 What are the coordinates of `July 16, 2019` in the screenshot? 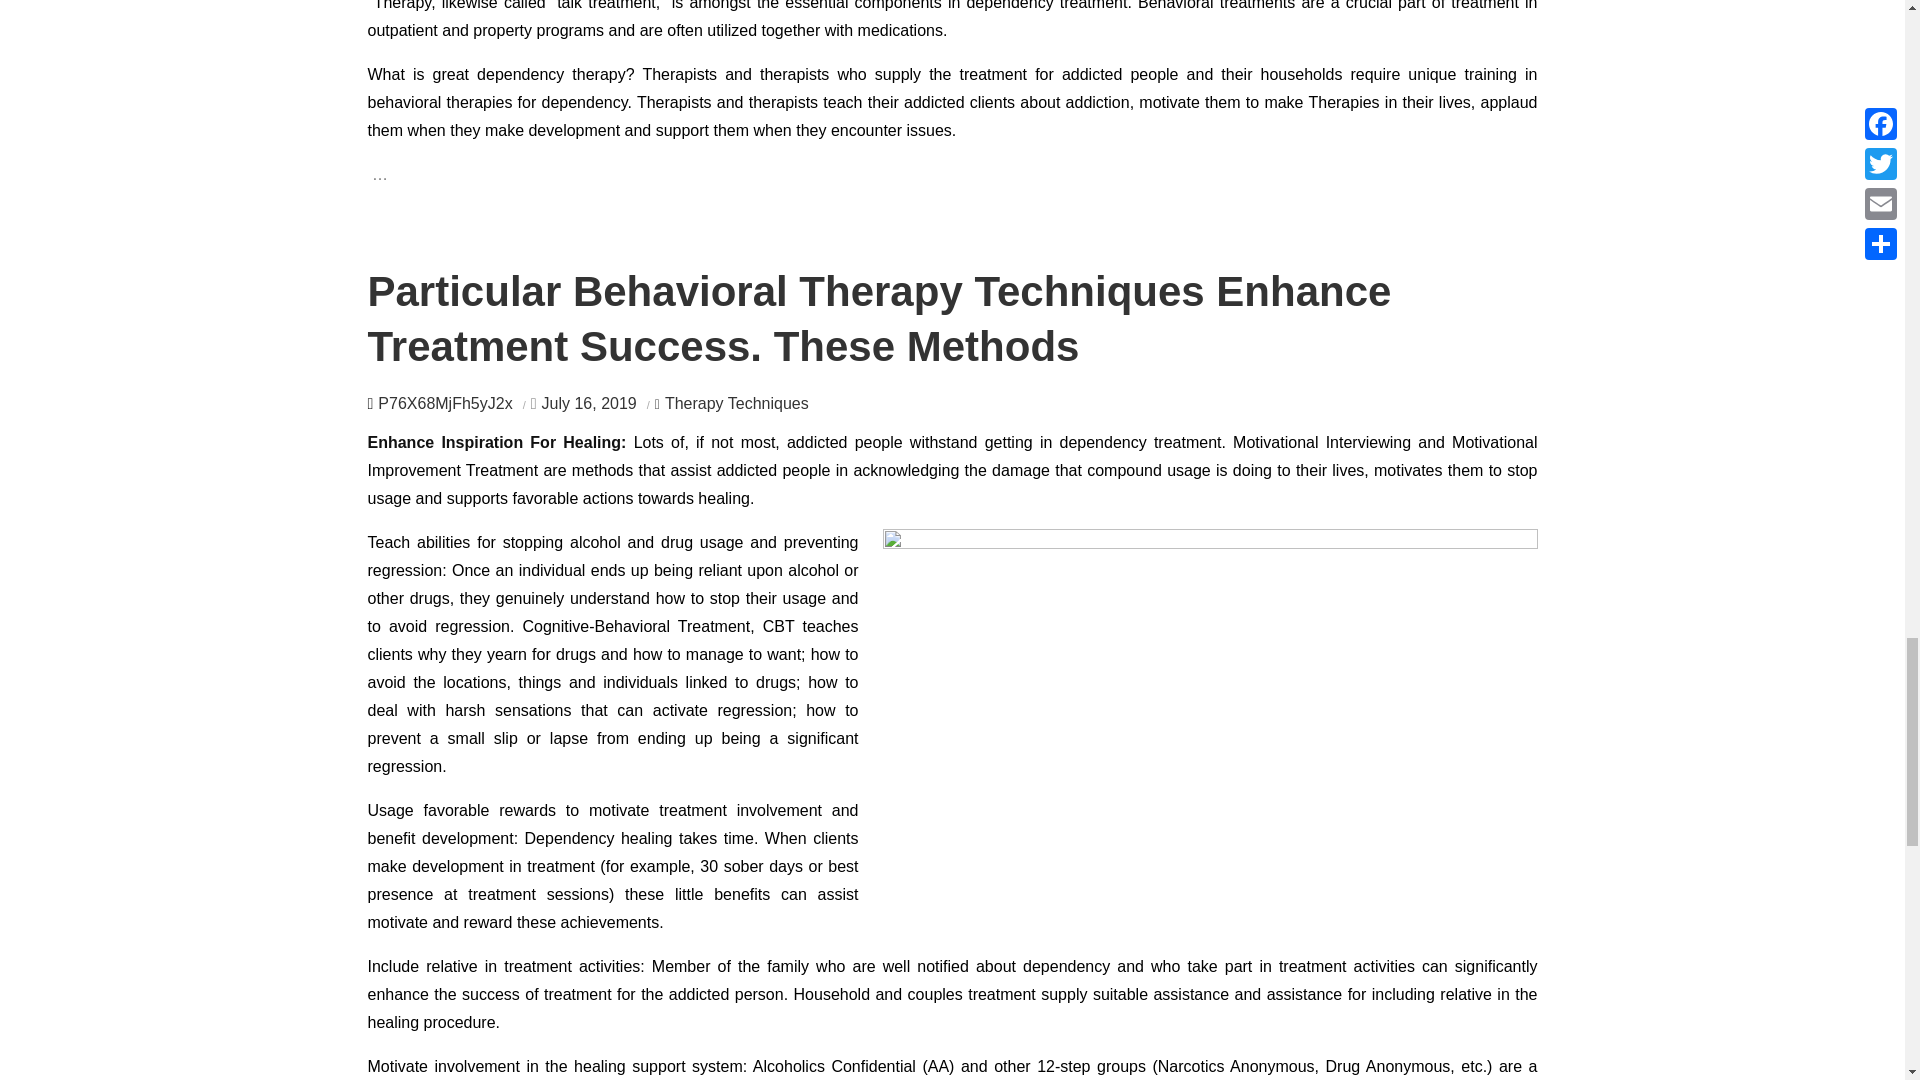 It's located at (589, 403).